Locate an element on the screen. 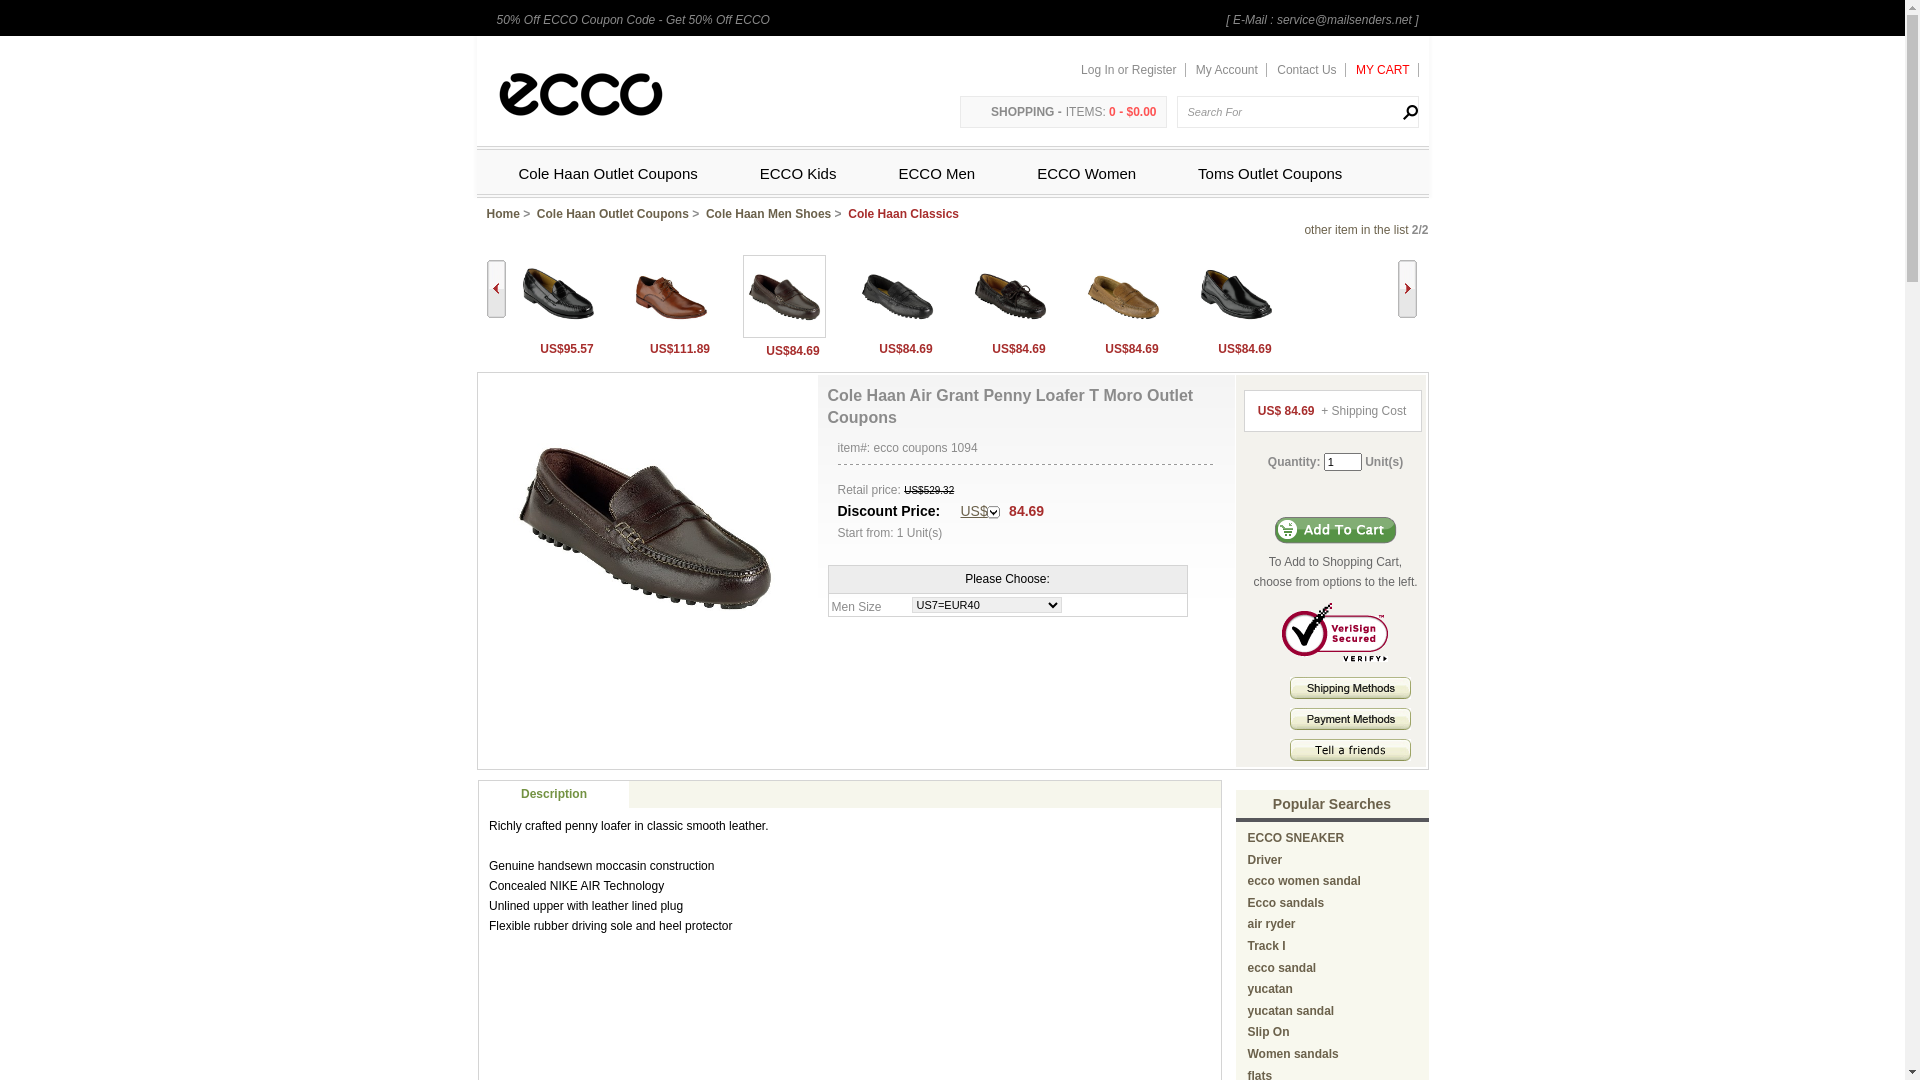   Cole Haan Air Grant Penny Loafer T Moro Outlet Coupons  is located at coordinates (645, 526).